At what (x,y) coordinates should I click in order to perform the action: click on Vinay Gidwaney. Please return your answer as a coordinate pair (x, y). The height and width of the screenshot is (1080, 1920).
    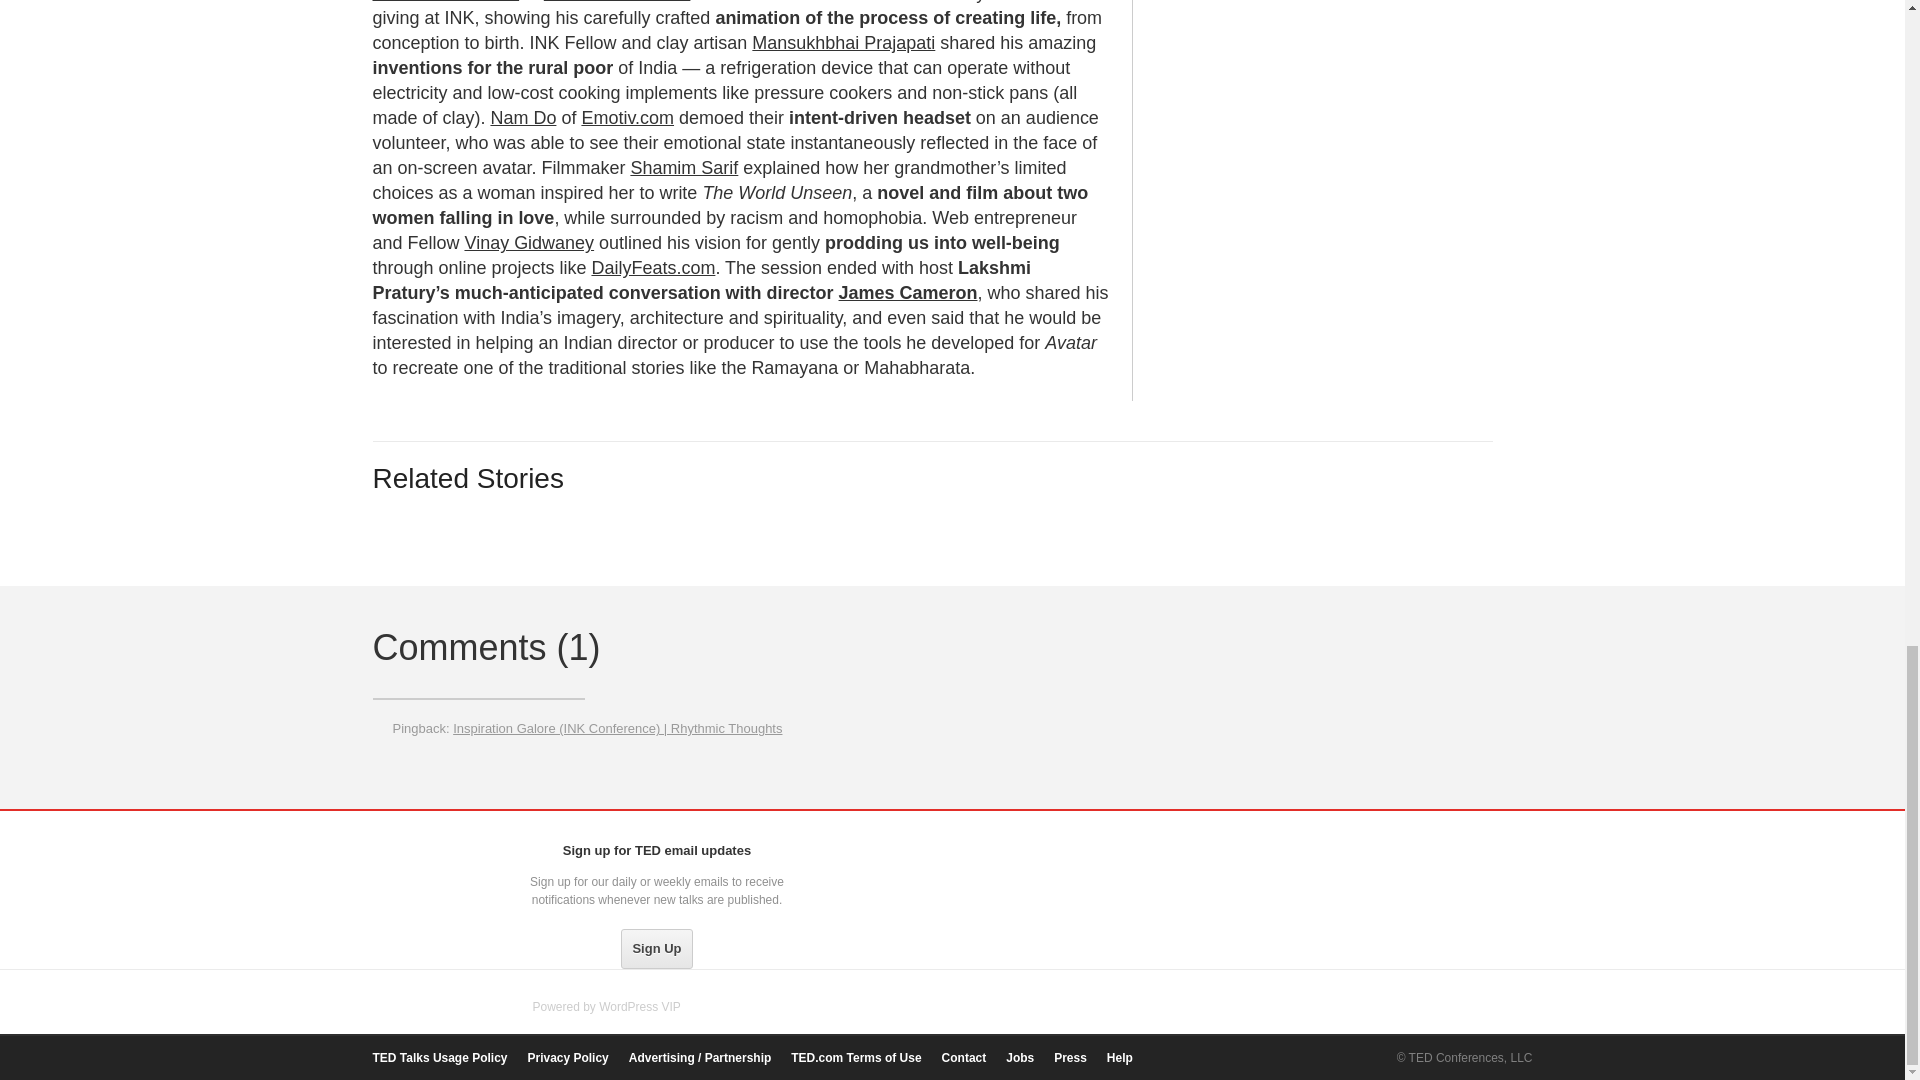
    Looking at the image, I should click on (528, 242).